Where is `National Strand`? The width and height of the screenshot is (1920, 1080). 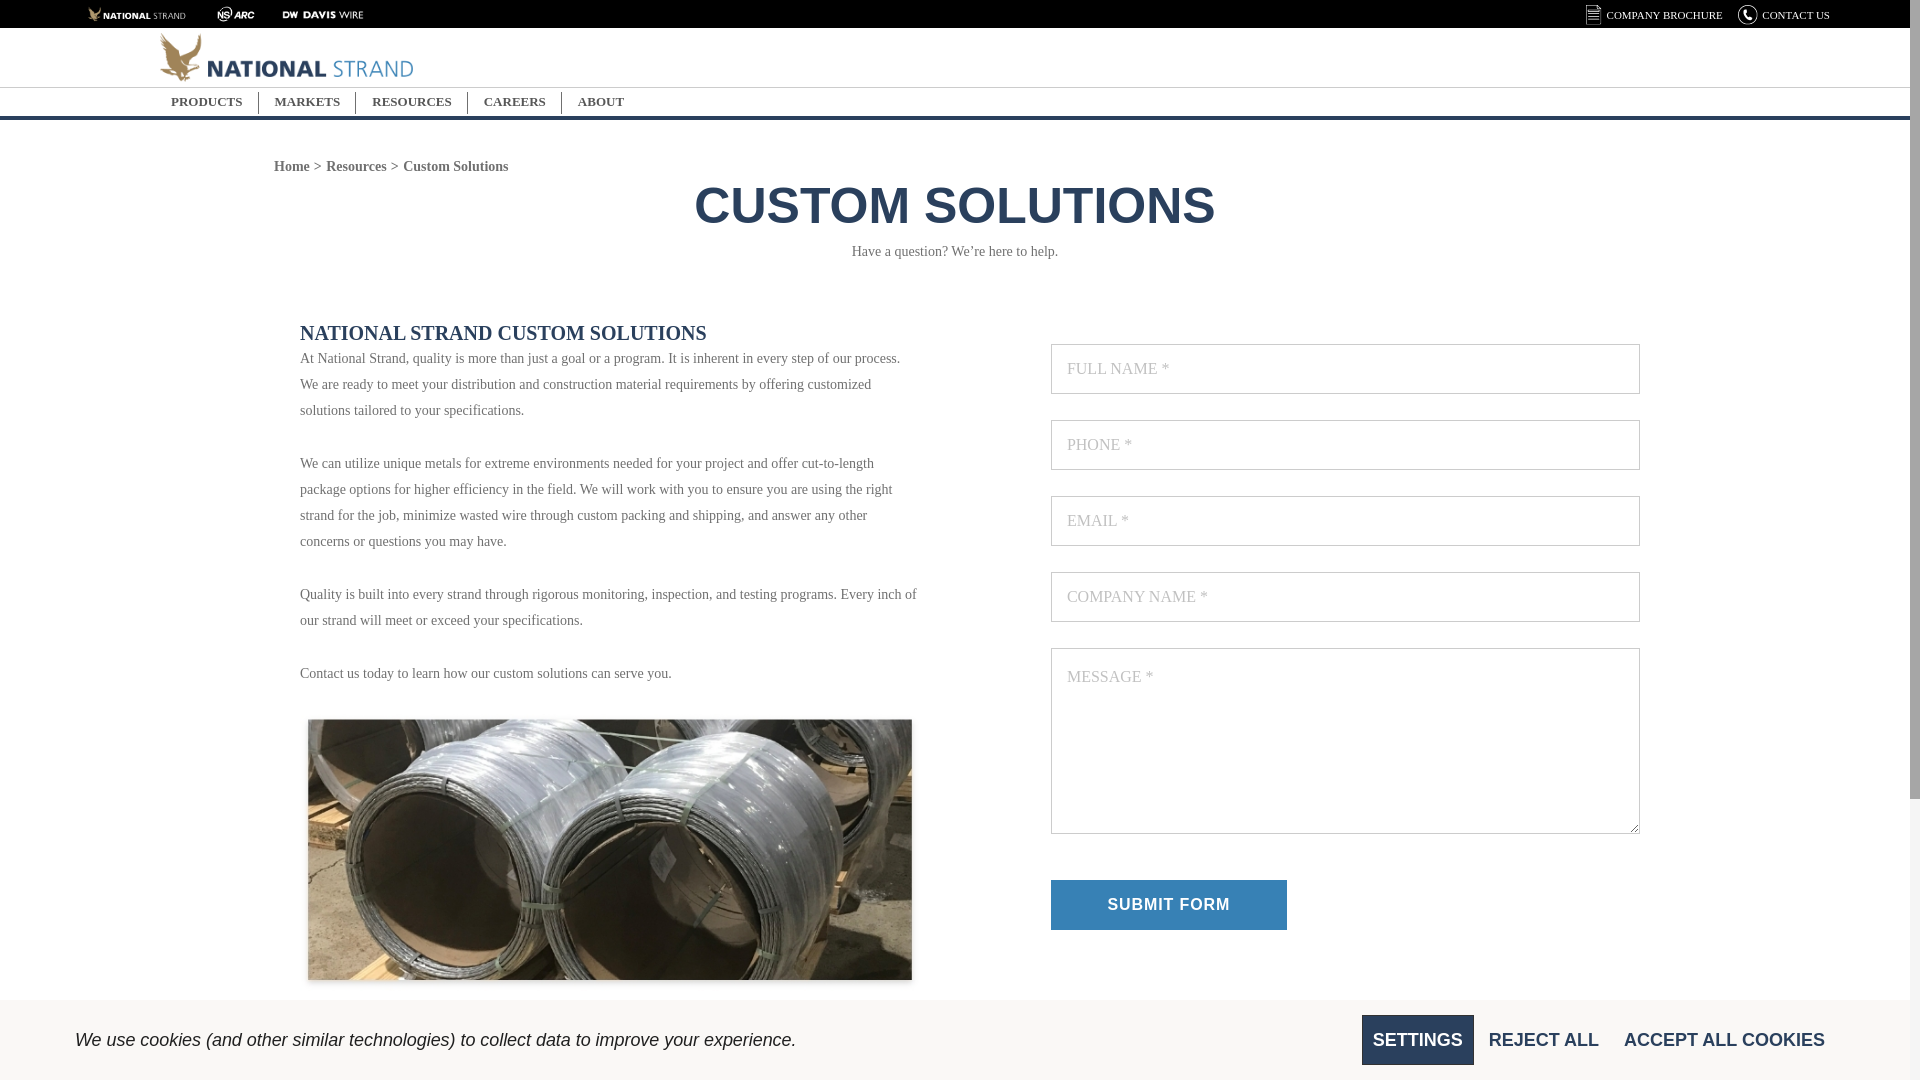
National Strand is located at coordinates (286, 58).